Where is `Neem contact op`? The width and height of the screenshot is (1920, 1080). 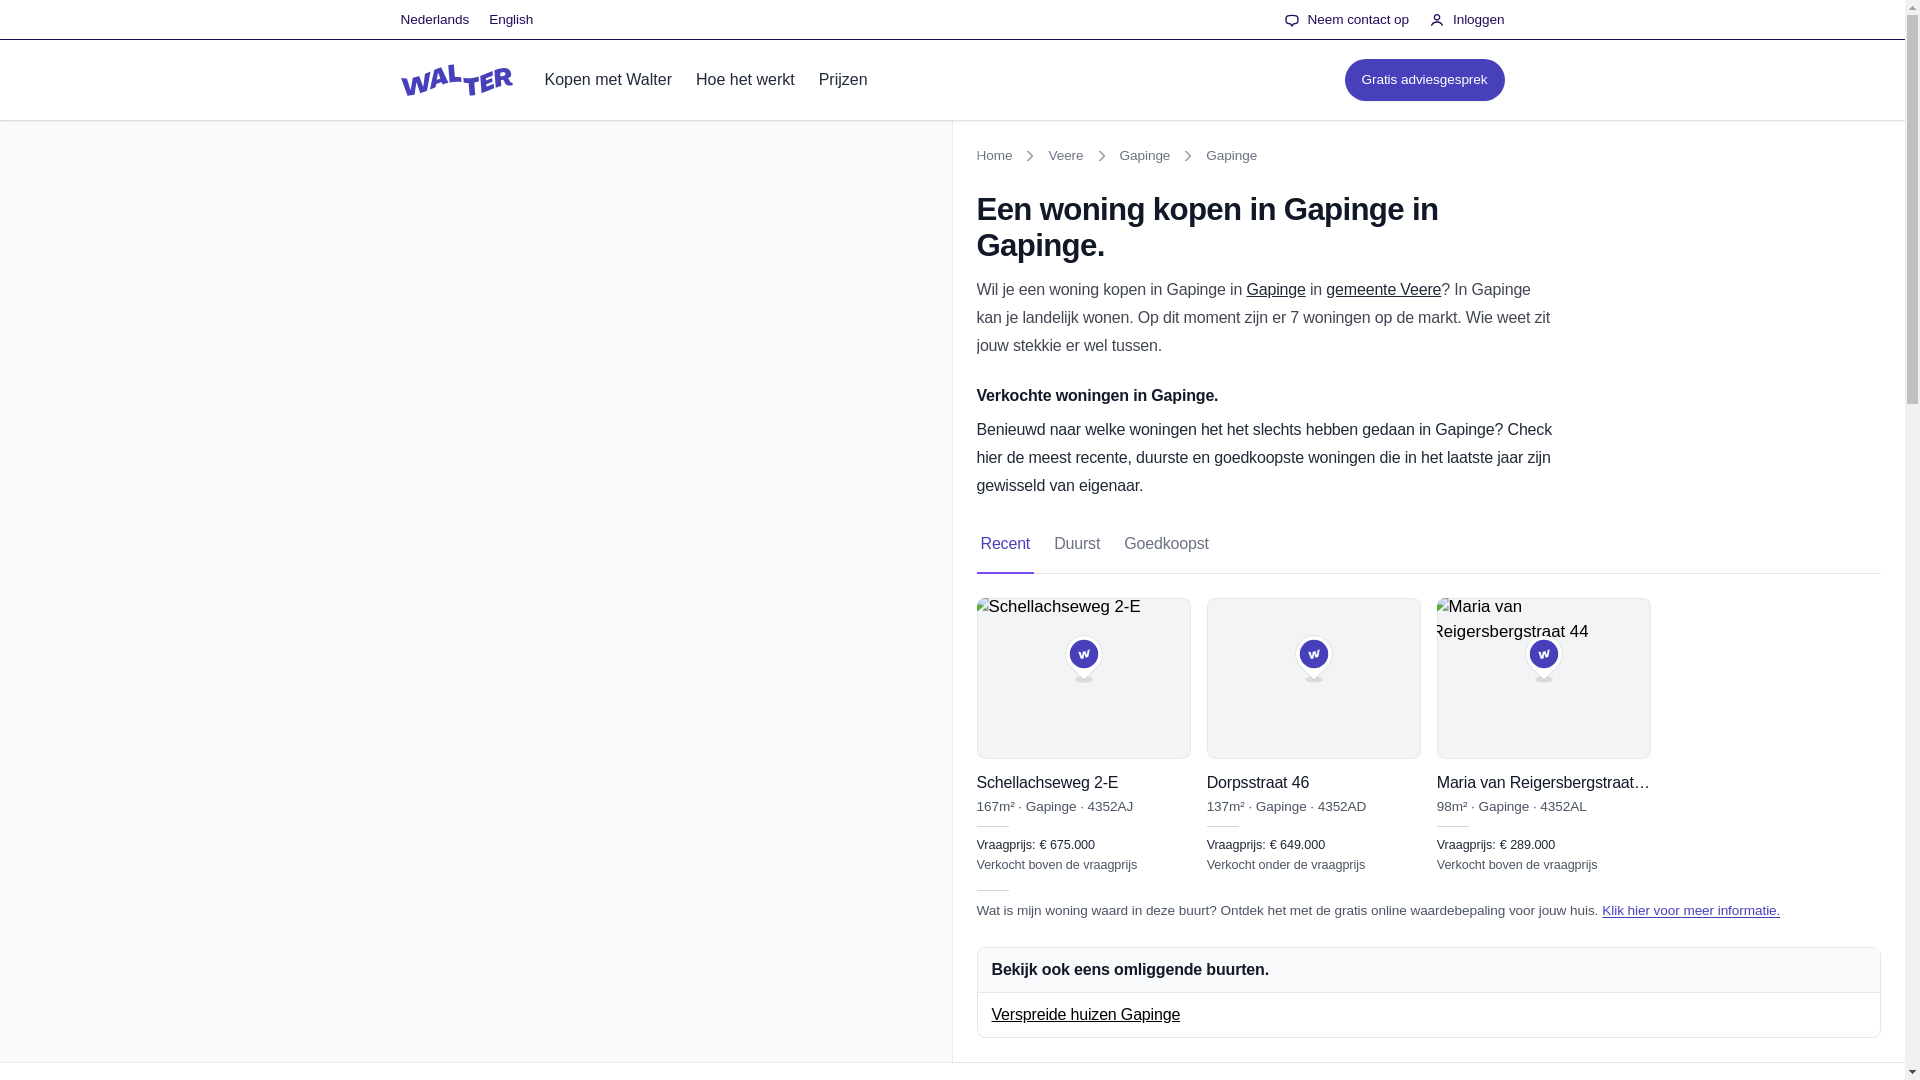 Neem contact op is located at coordinates (1166, 544).